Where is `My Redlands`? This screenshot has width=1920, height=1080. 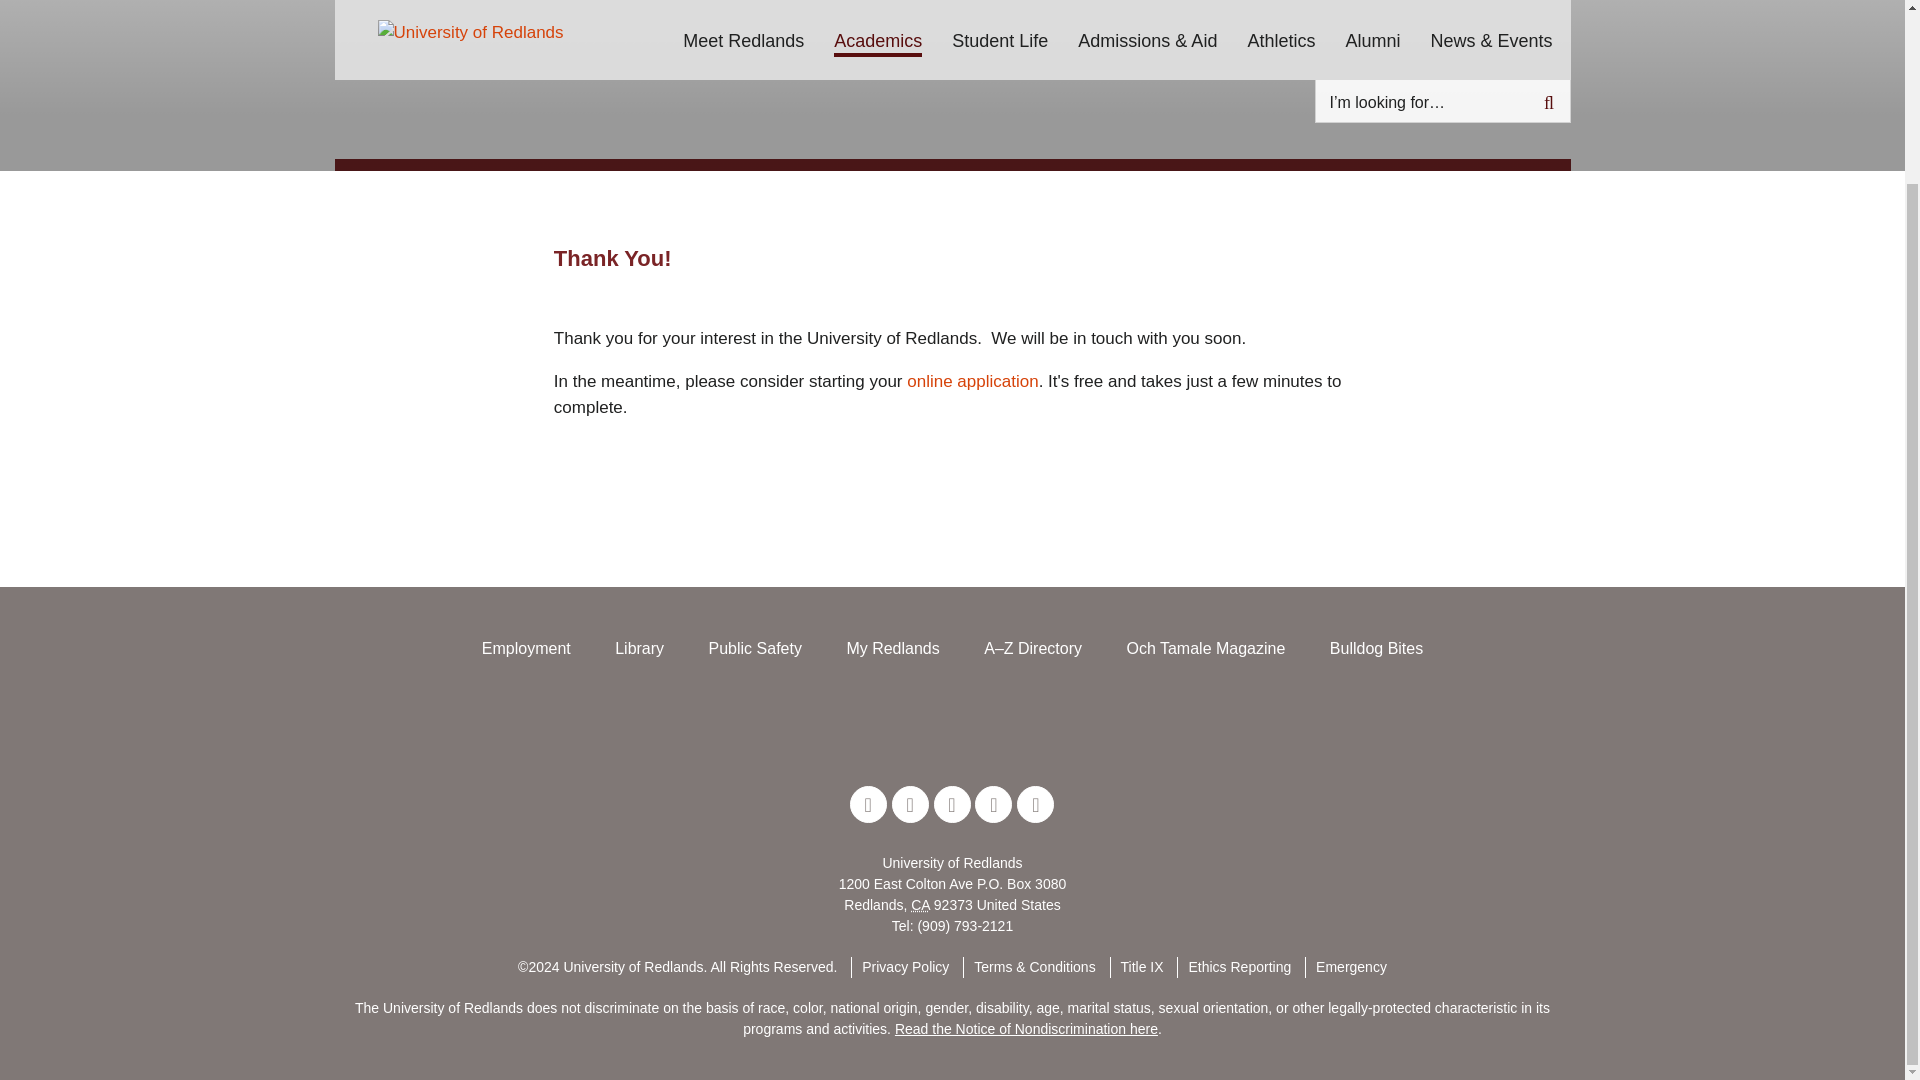 My Redlands is located at coordinates (892, 648).